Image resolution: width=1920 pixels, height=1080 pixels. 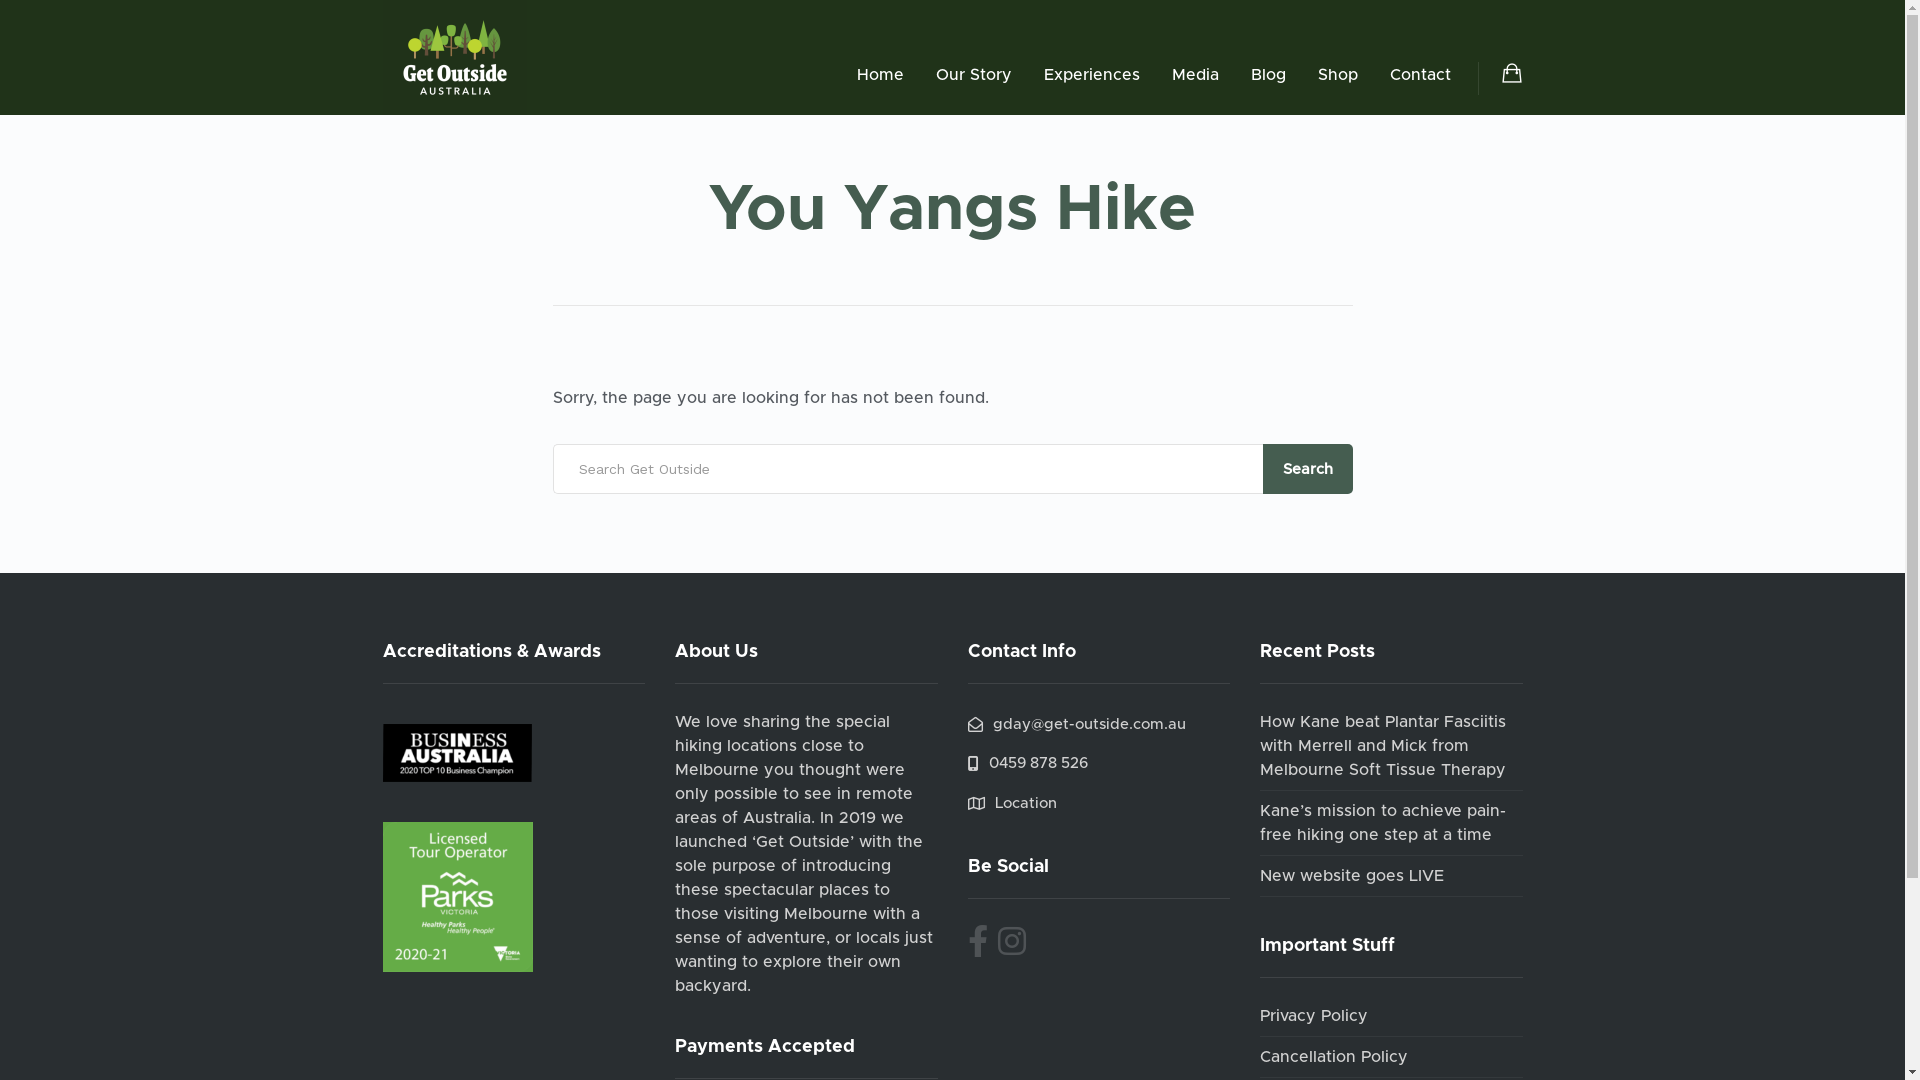 What do you see at coordinates (1196, 75) in the screenshot?
I see `Media` at bounding box center [1196, 75].